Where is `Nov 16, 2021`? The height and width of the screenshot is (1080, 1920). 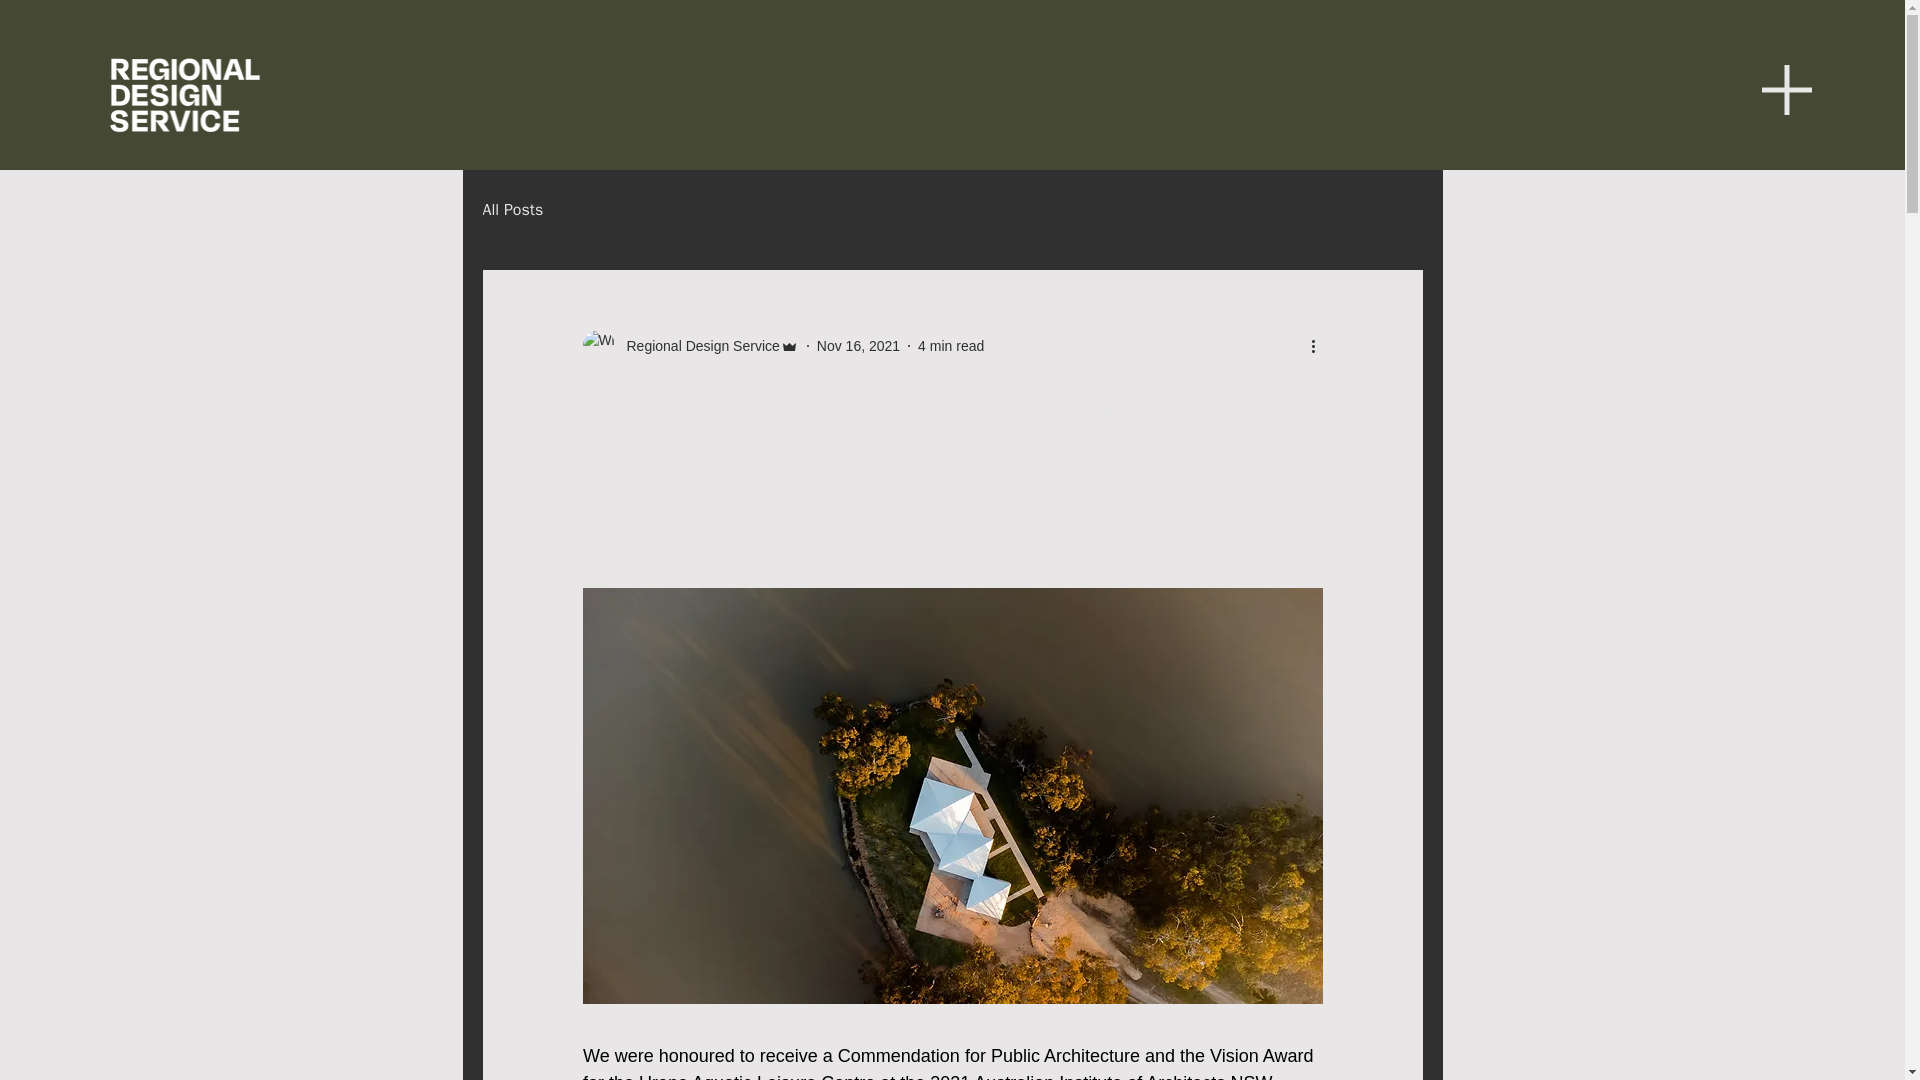 Nov 16, 2021 is located at coordinates (858, 346).